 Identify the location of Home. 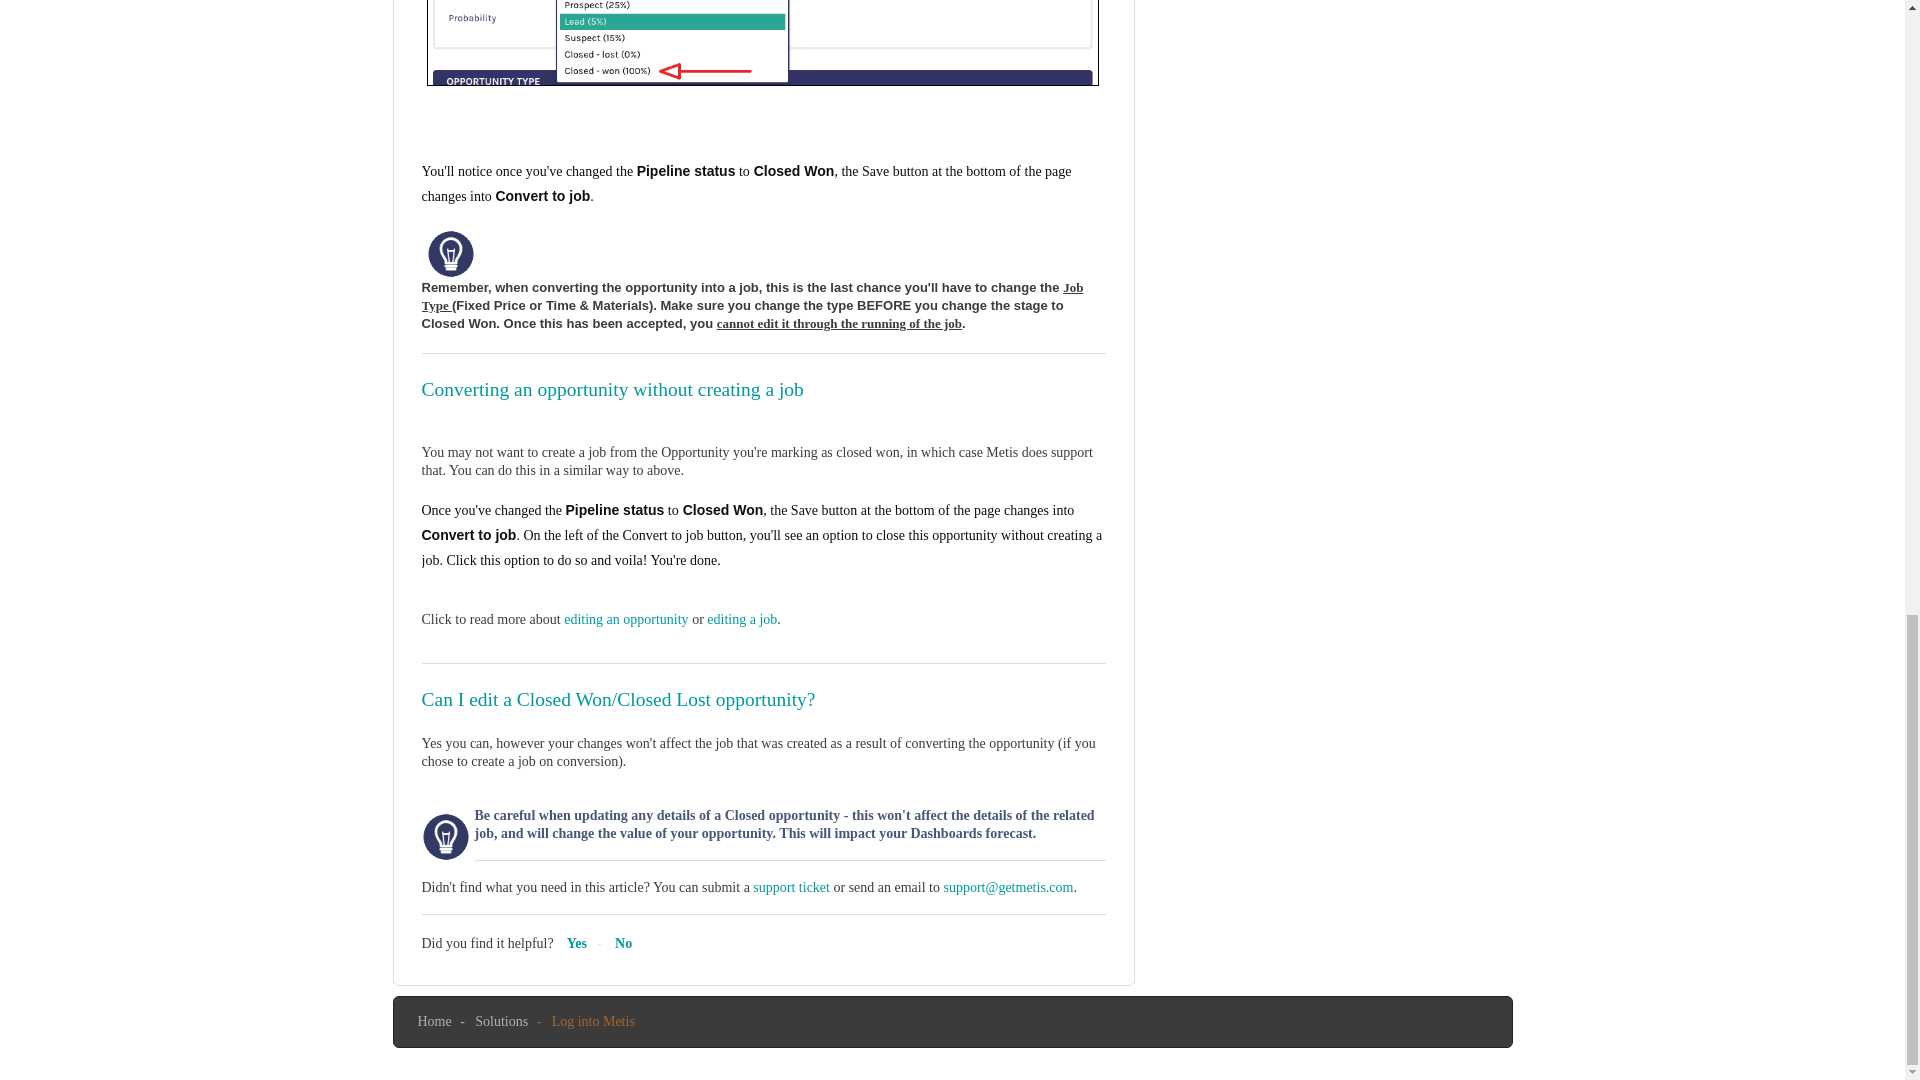
(434, 1022).